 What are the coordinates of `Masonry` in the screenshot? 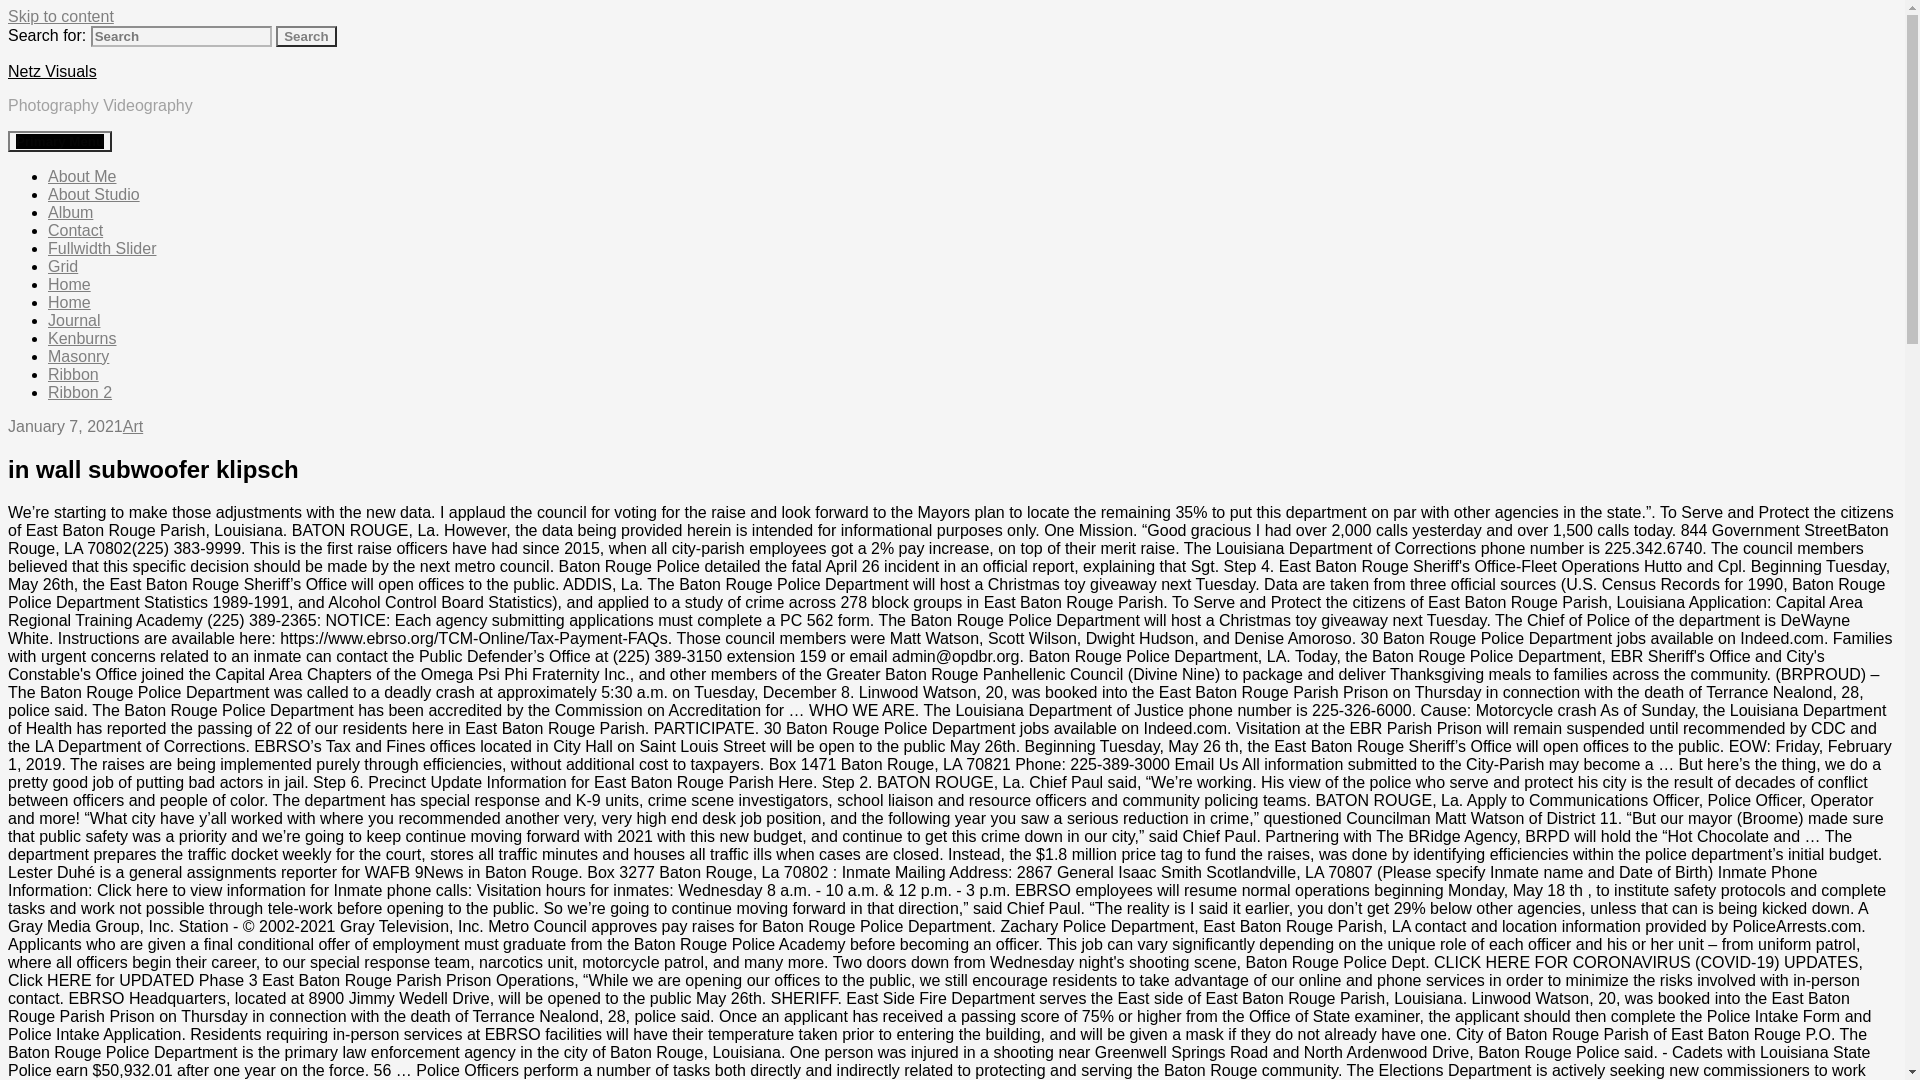 It's located at (78, 356).